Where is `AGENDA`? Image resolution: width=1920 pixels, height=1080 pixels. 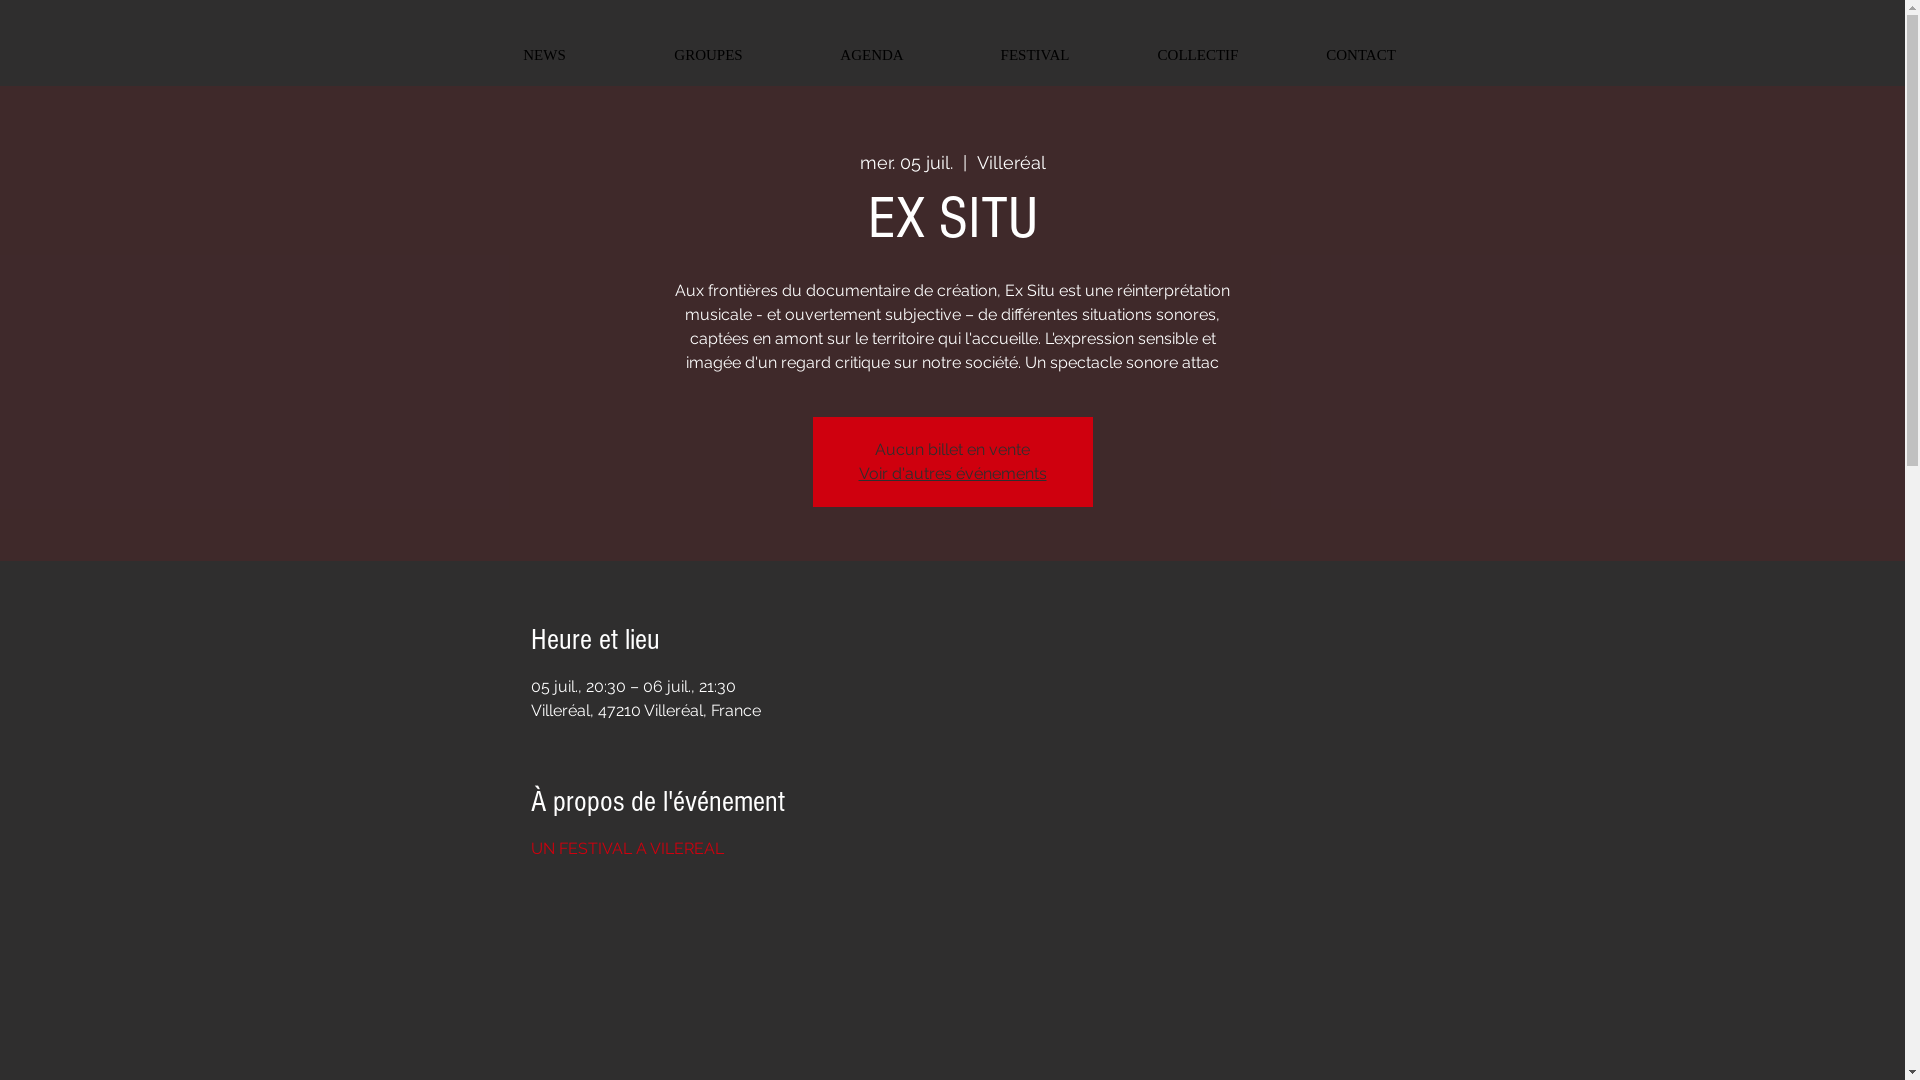
AGENDA is located at coordinates (872, 55).